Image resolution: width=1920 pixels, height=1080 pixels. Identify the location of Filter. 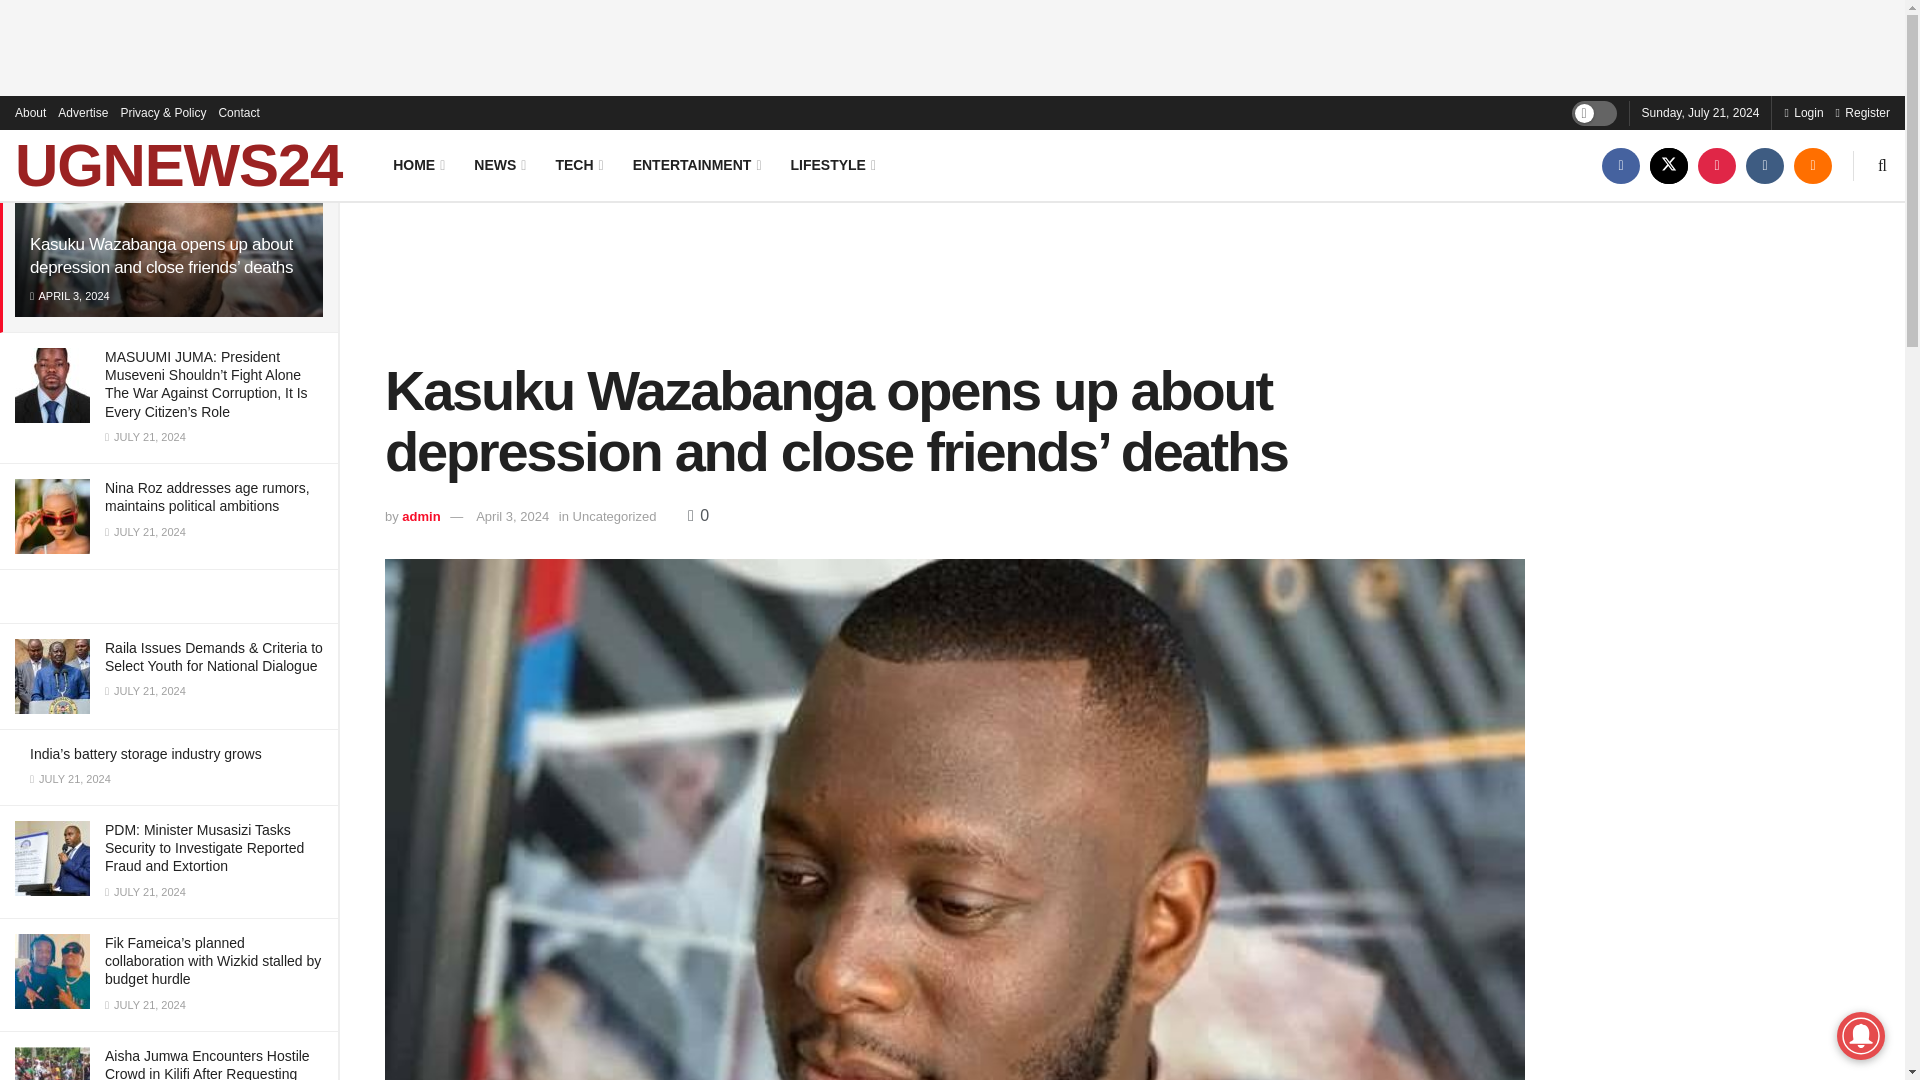
(300, 128).